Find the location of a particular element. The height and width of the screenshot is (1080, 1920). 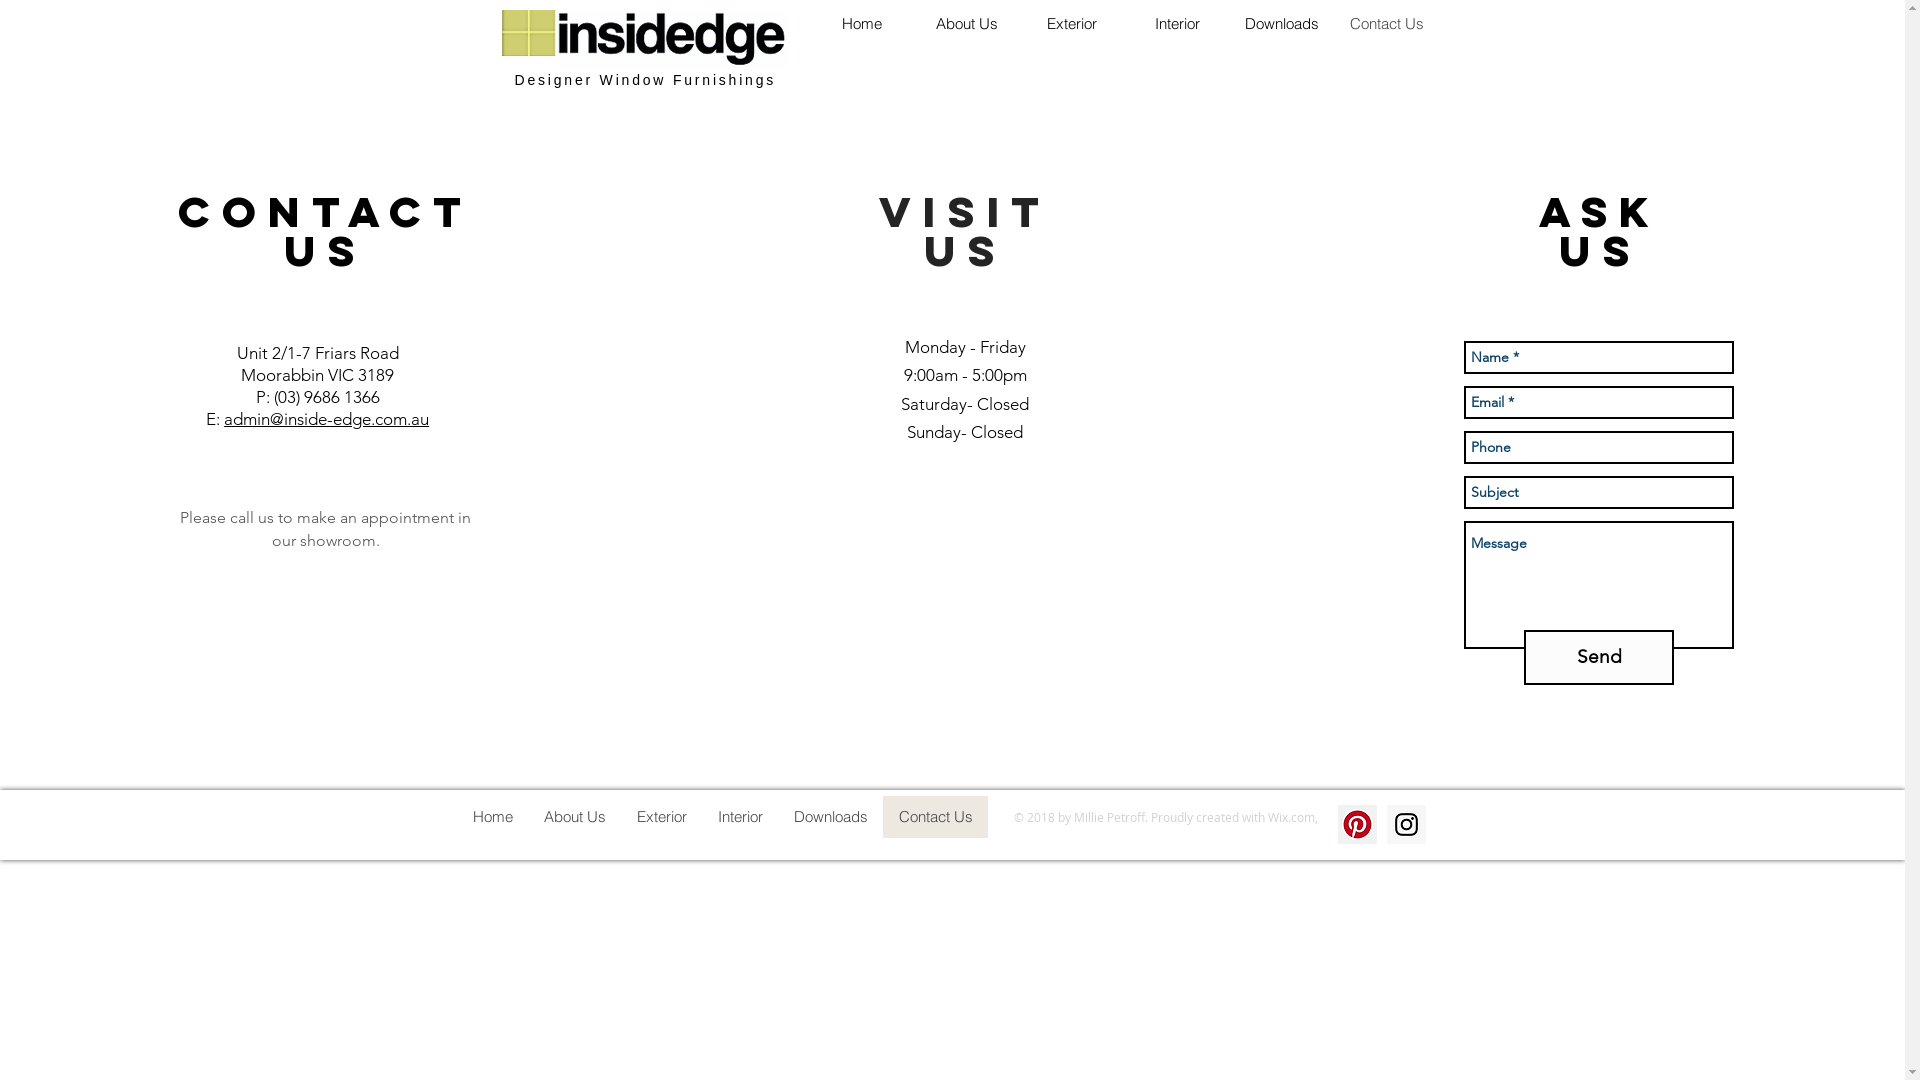

admin@inside-edge.com.au is located at coordinates (326, 419).